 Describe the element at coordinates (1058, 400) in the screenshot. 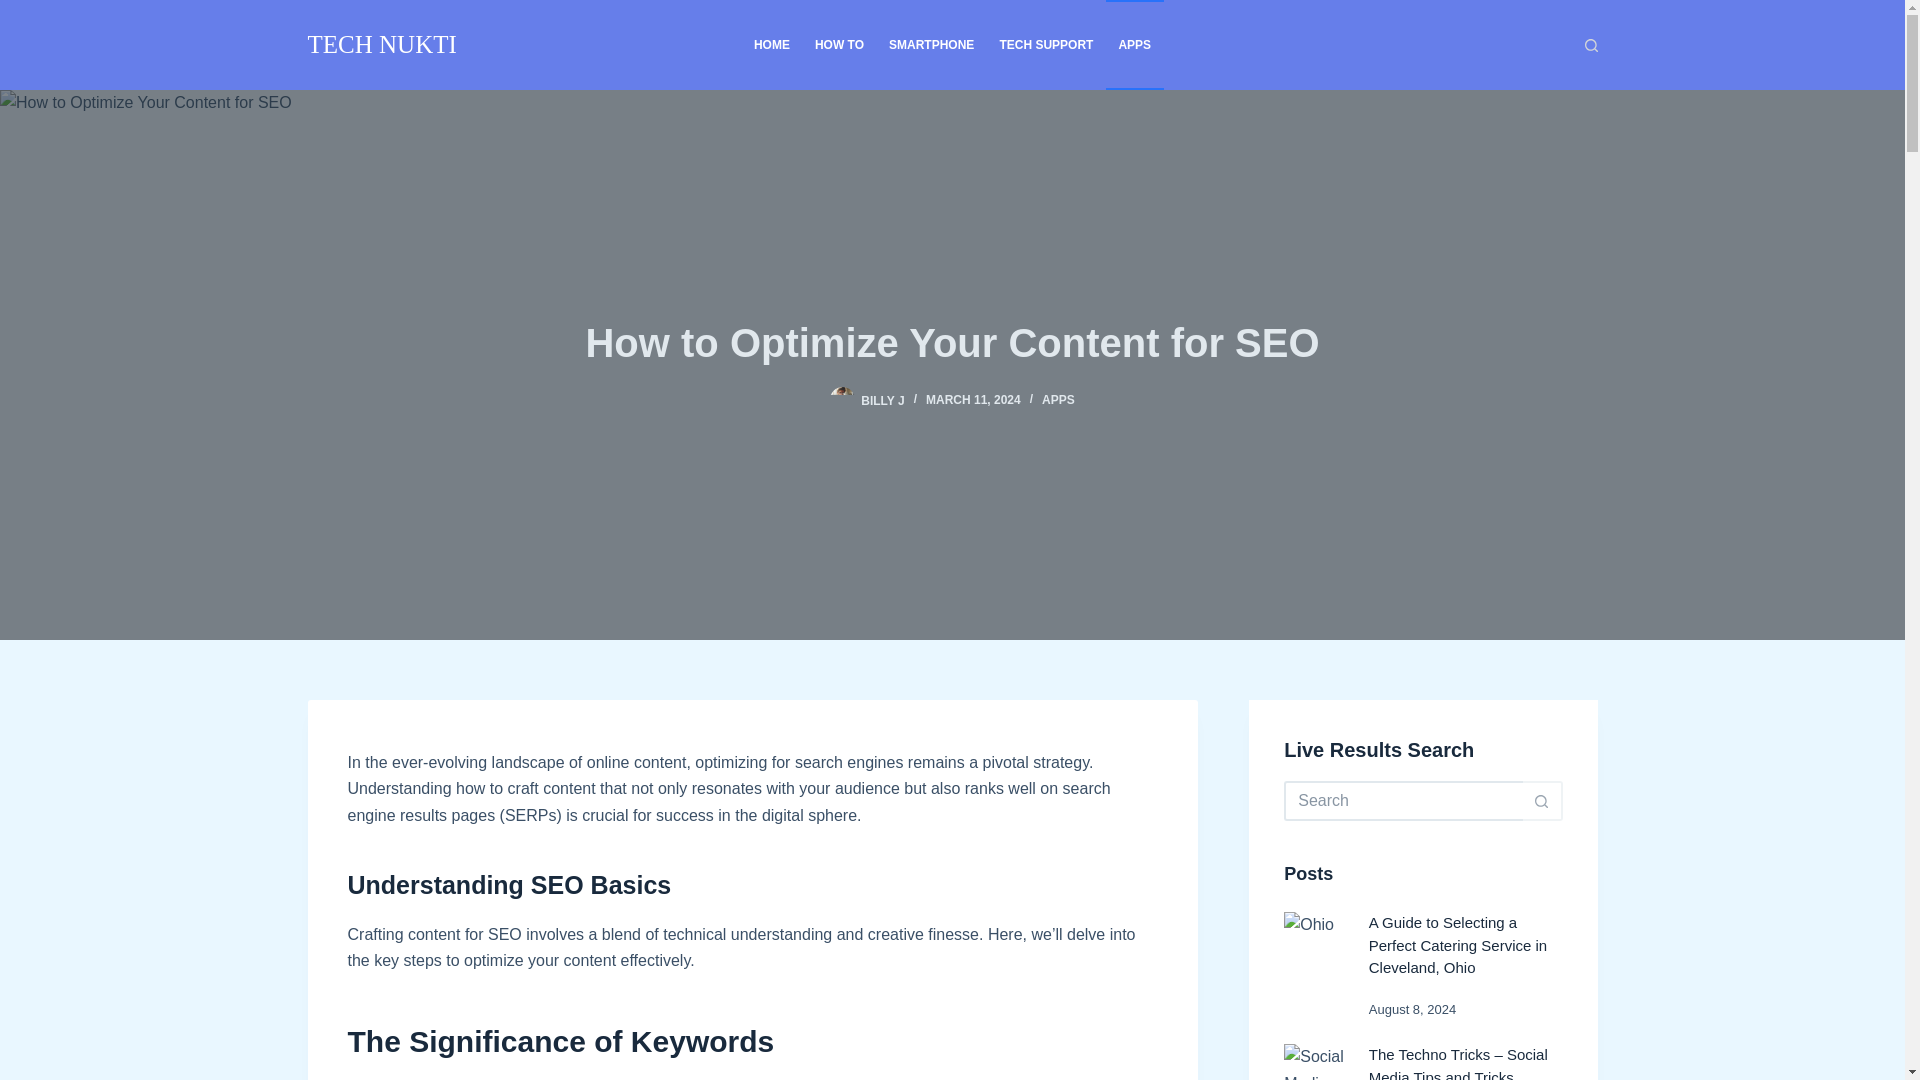

I see `APPS` at that location.